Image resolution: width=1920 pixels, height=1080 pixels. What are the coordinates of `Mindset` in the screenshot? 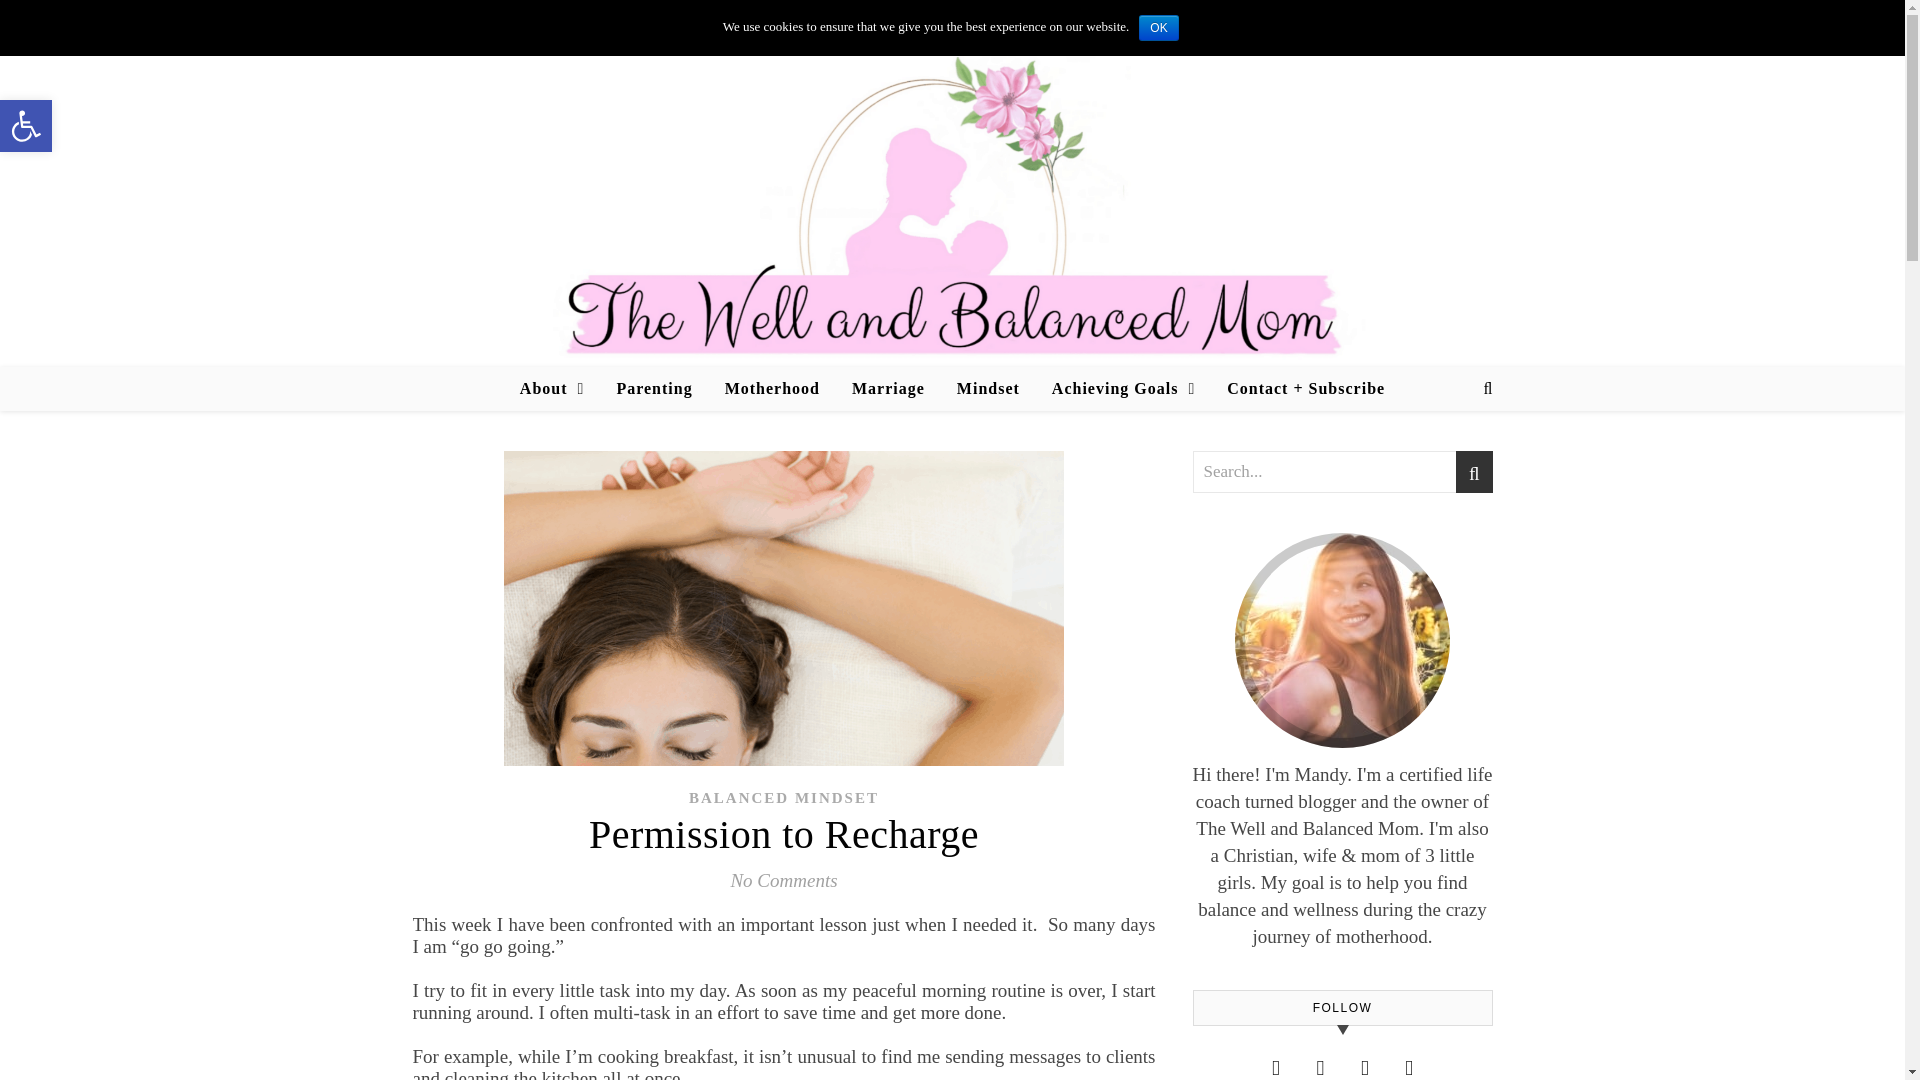 It's located at (988, 389).